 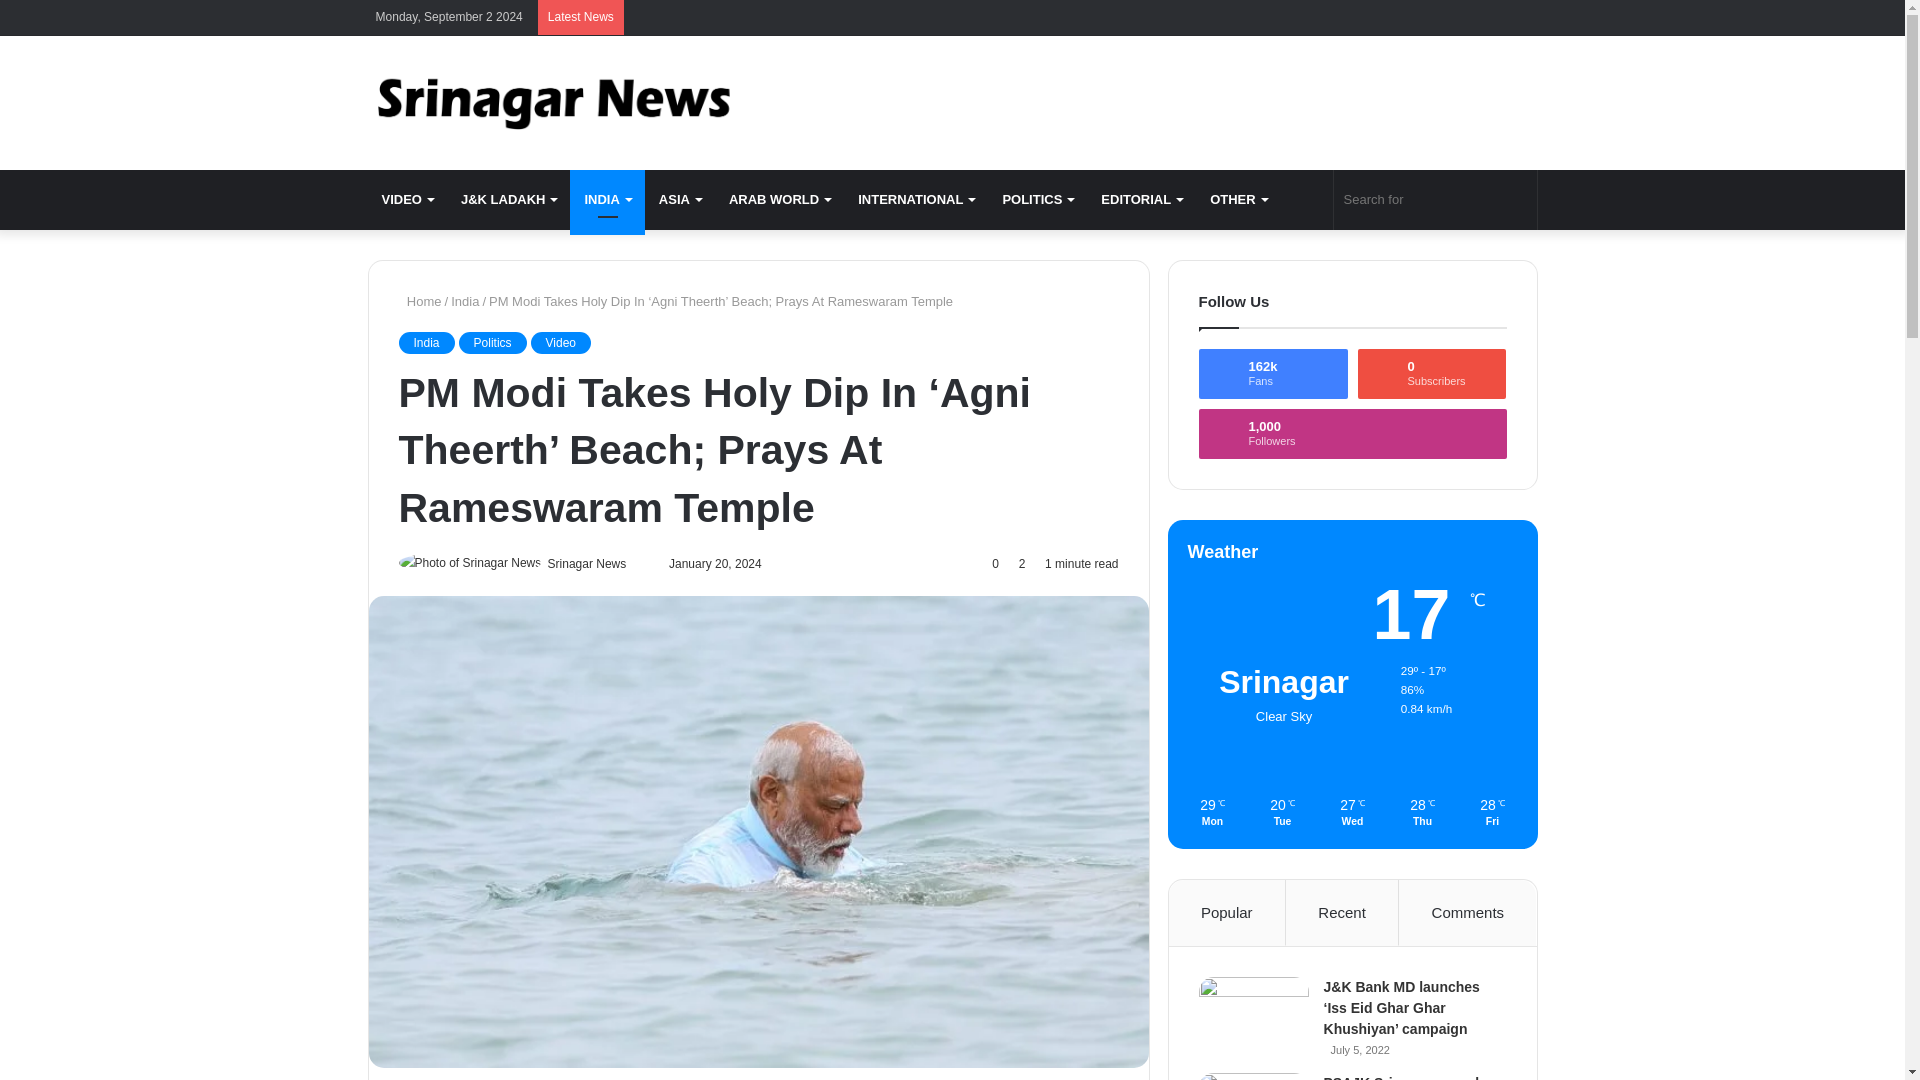 I want to click on Search for, so click(x=1436, y=200).